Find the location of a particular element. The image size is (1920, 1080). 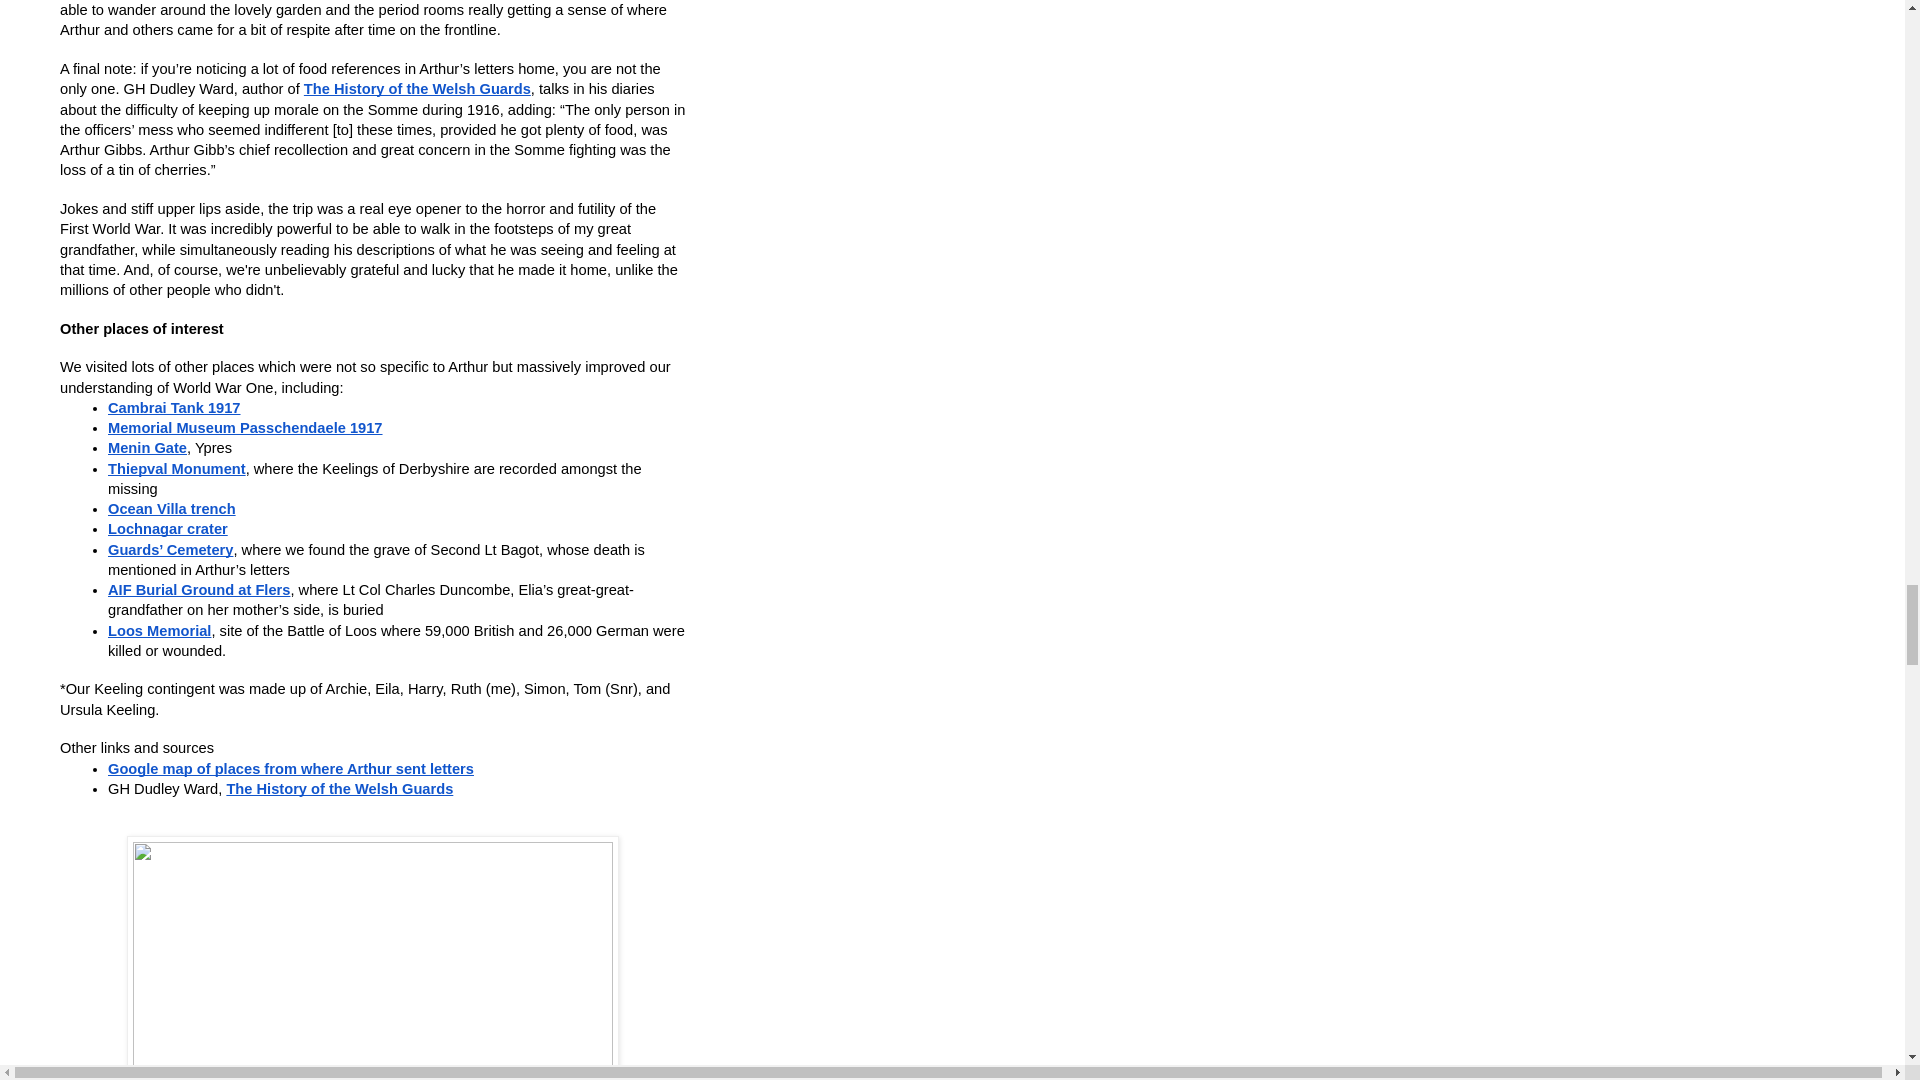

Cambrai Tank 1917 is located at coordinates (174, 407).